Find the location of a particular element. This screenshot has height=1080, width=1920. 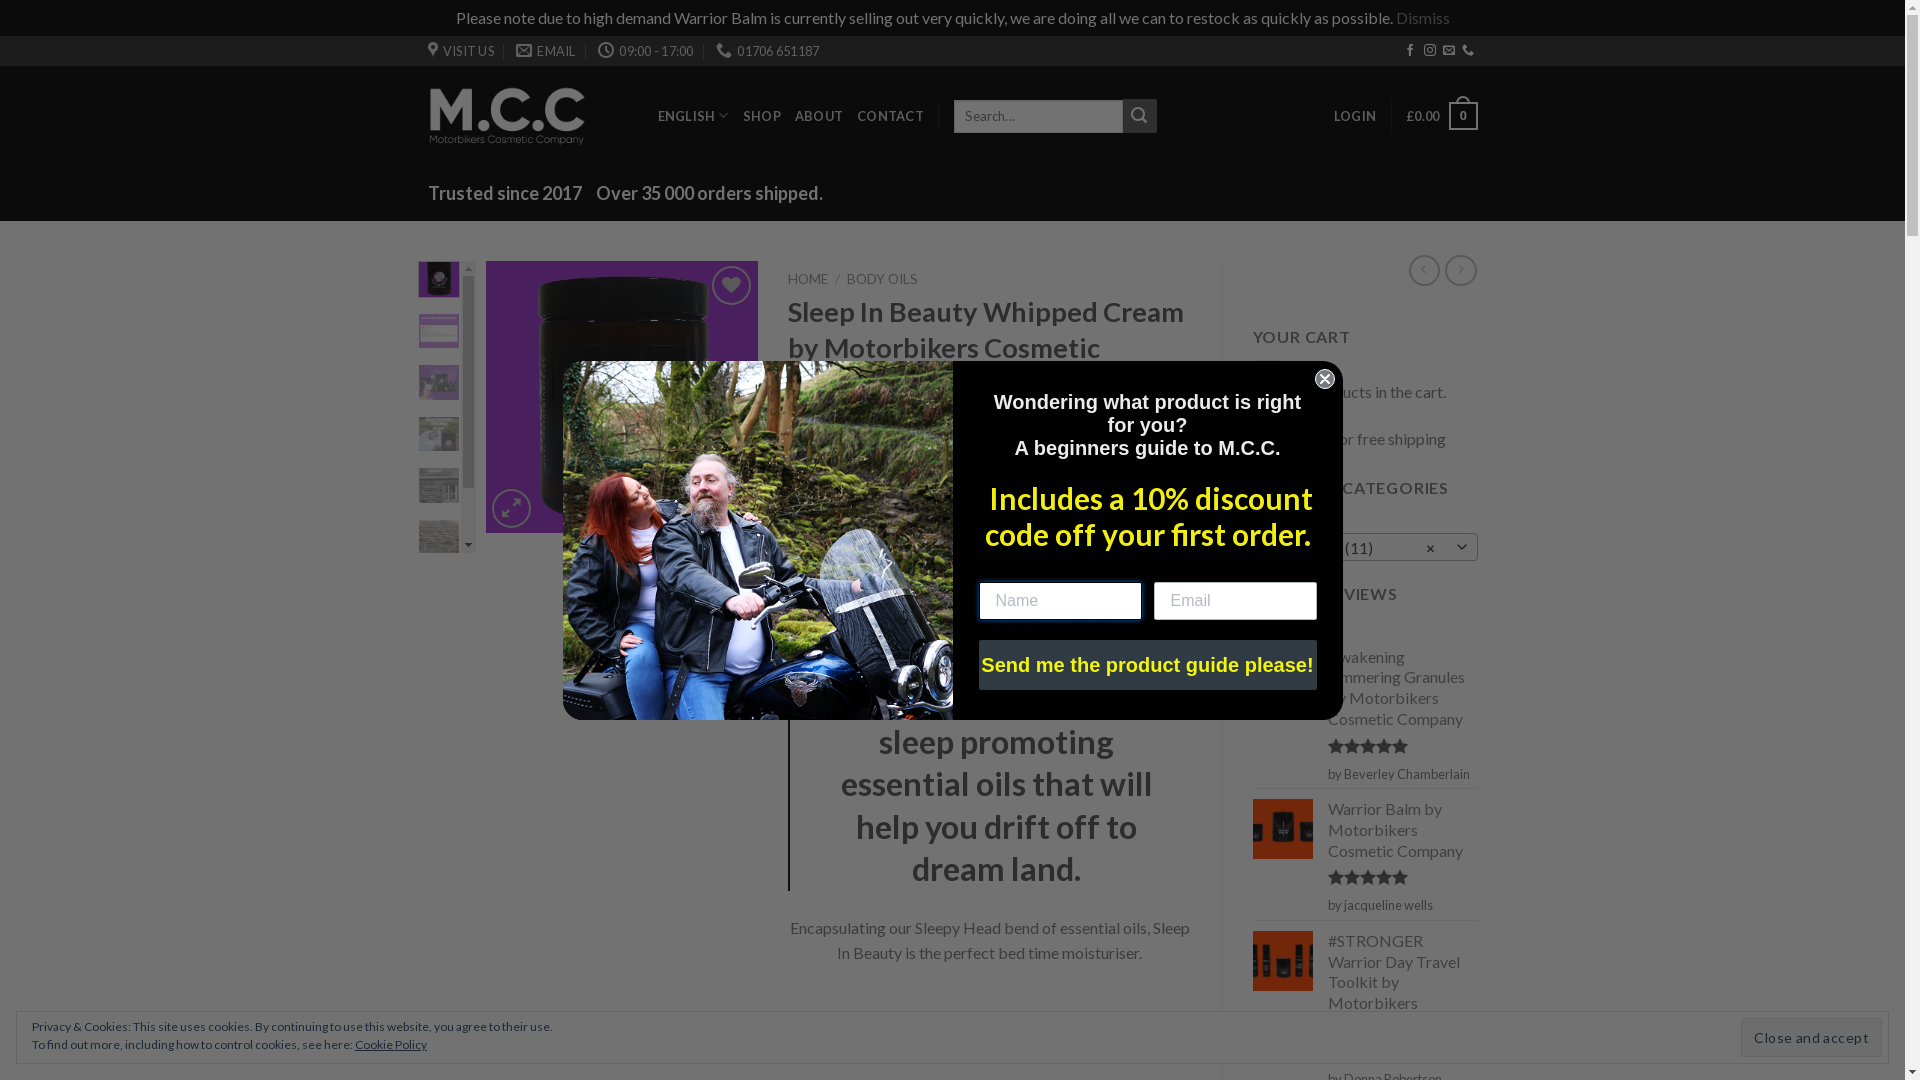

Close and accept is located at coordinates (1812, 1037).